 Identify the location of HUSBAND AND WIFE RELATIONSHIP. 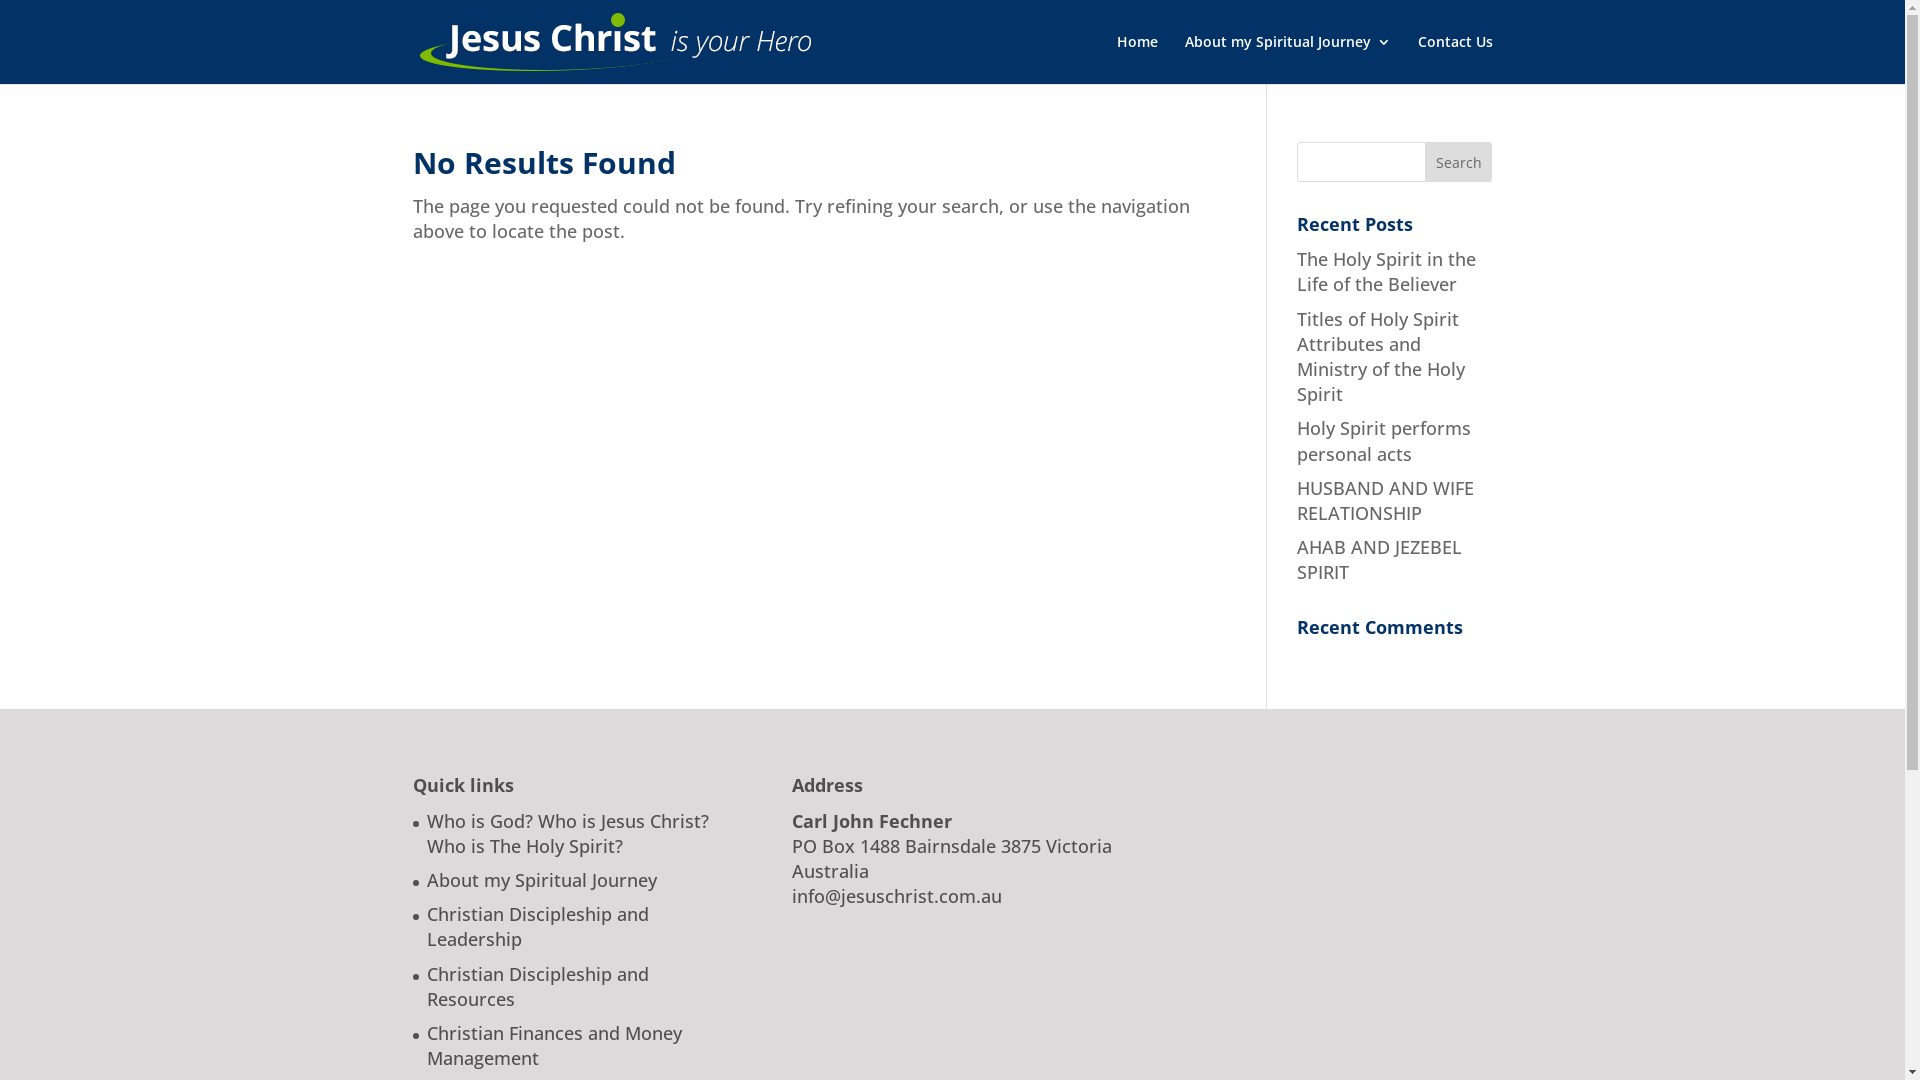
(1386, 500).